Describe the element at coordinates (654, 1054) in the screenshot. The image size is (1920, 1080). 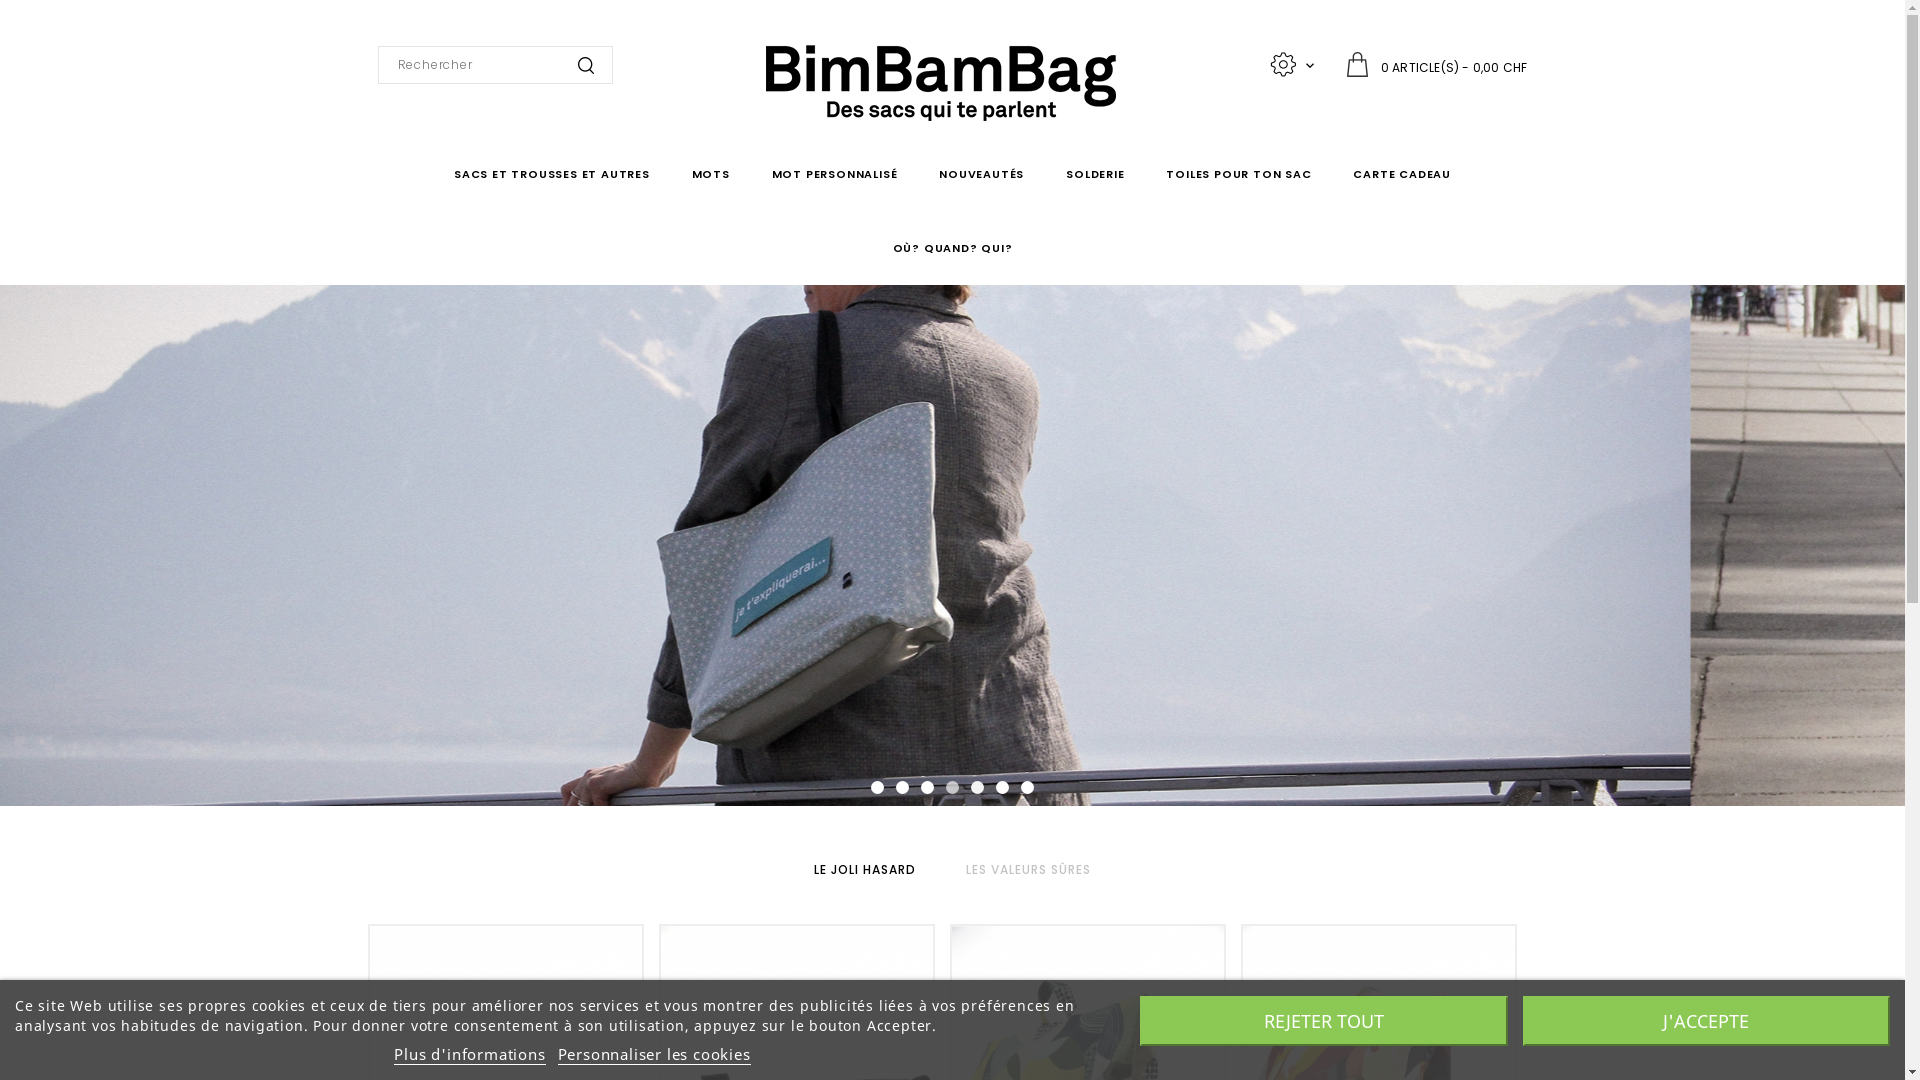
I see `Personnaliser les cookies` at that location.